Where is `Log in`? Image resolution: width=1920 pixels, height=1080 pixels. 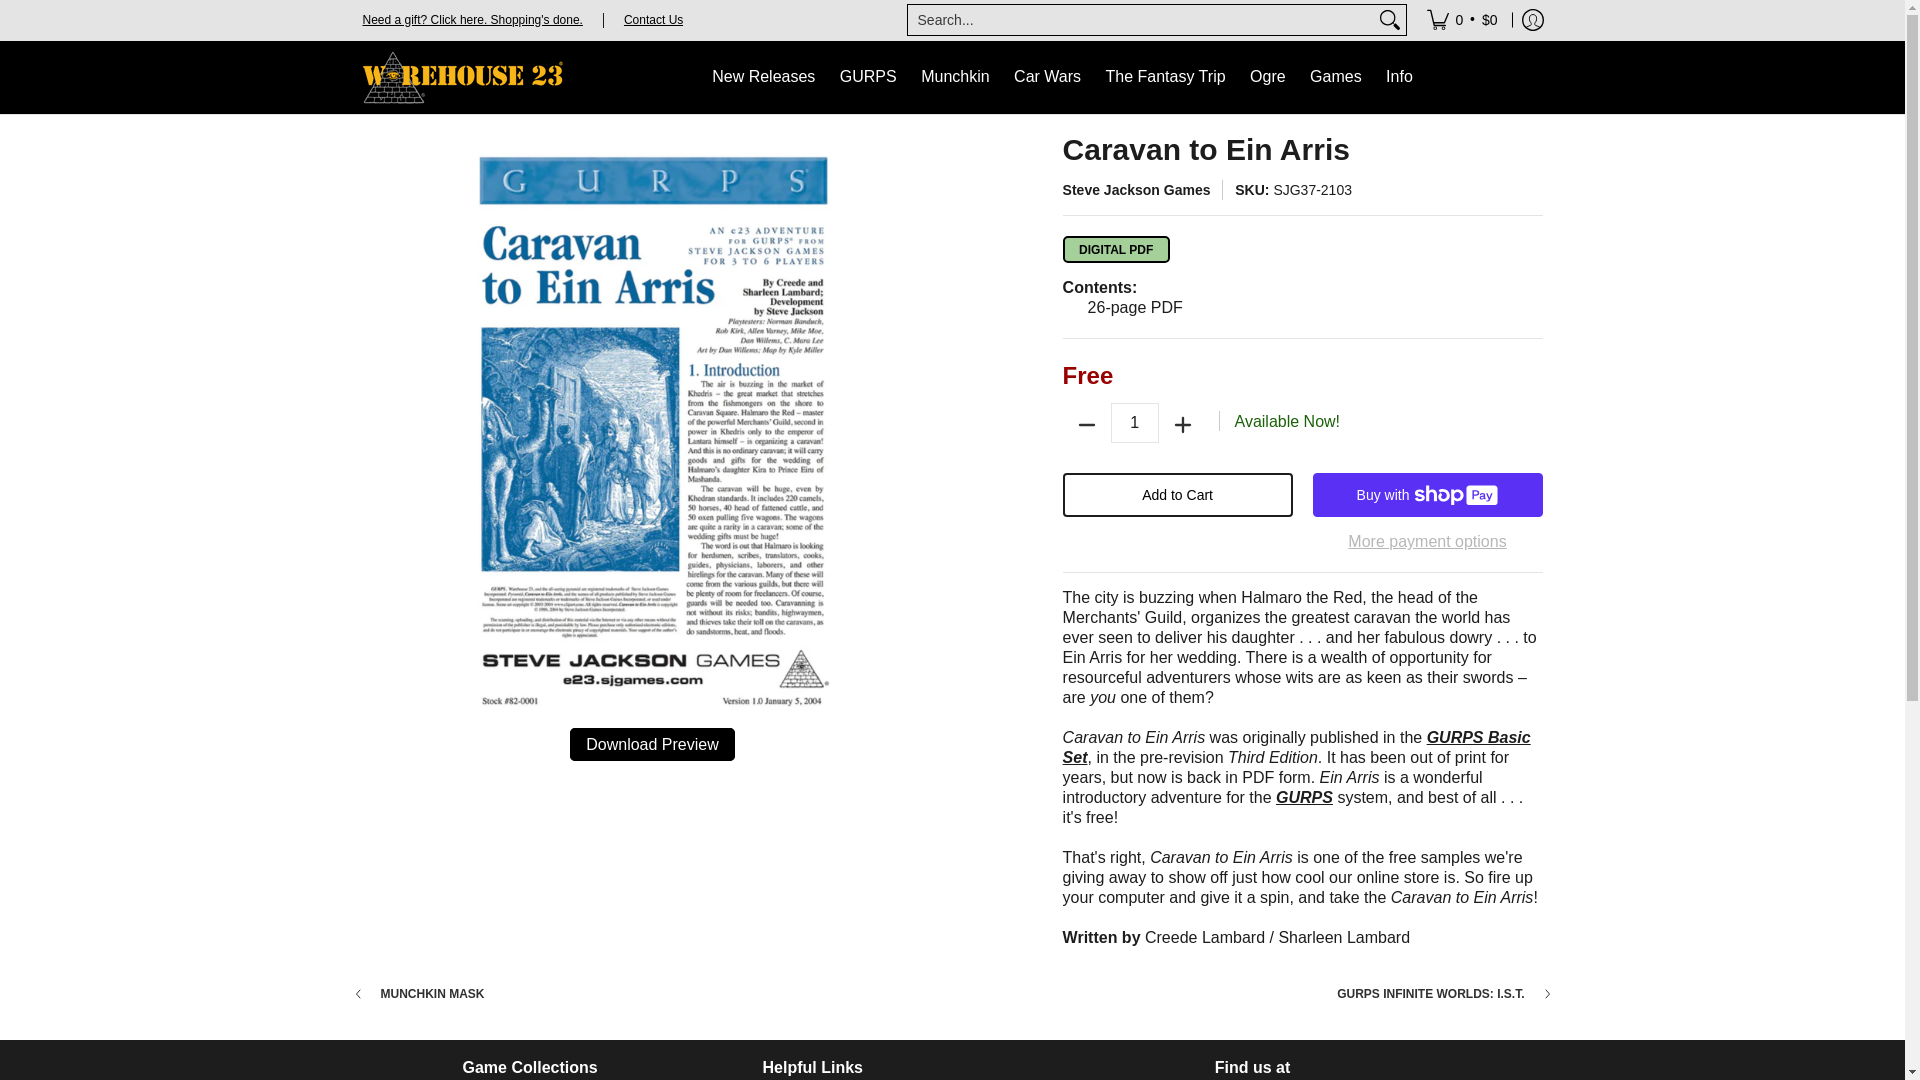 Log in is located at coordinates (1532, 20).